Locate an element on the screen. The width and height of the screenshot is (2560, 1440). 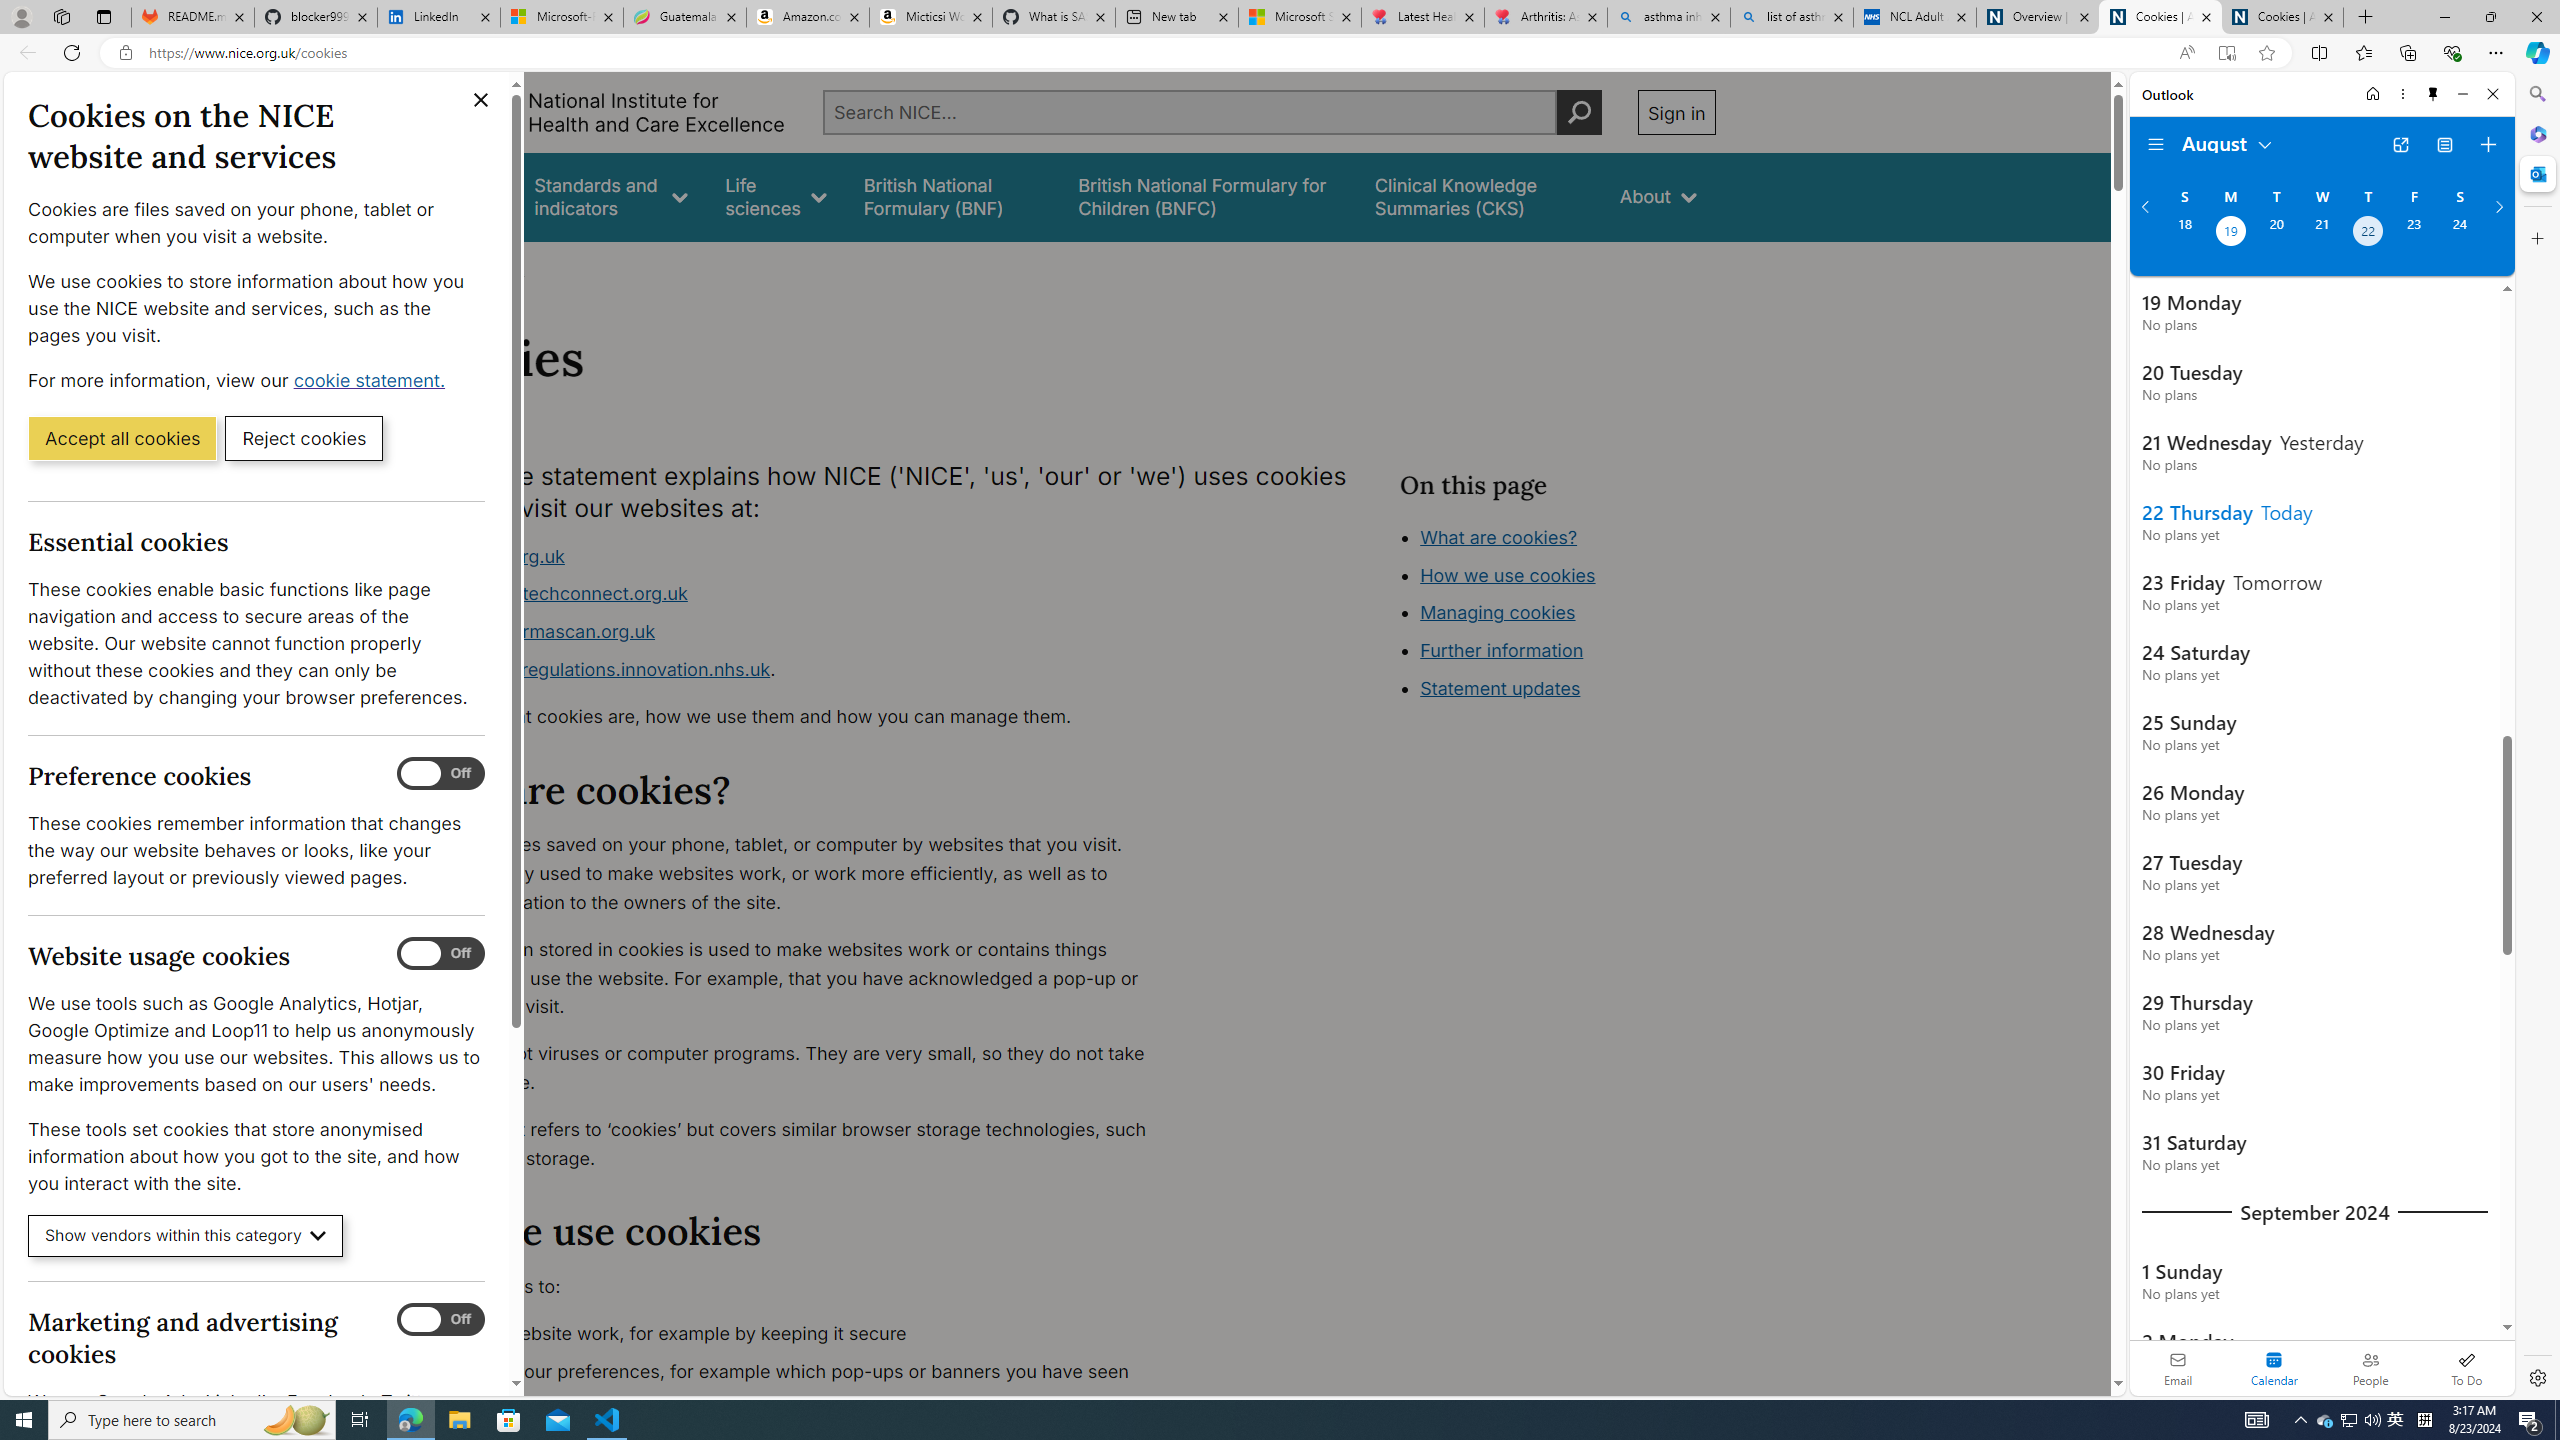
About is located at coordinates (1658, 196).